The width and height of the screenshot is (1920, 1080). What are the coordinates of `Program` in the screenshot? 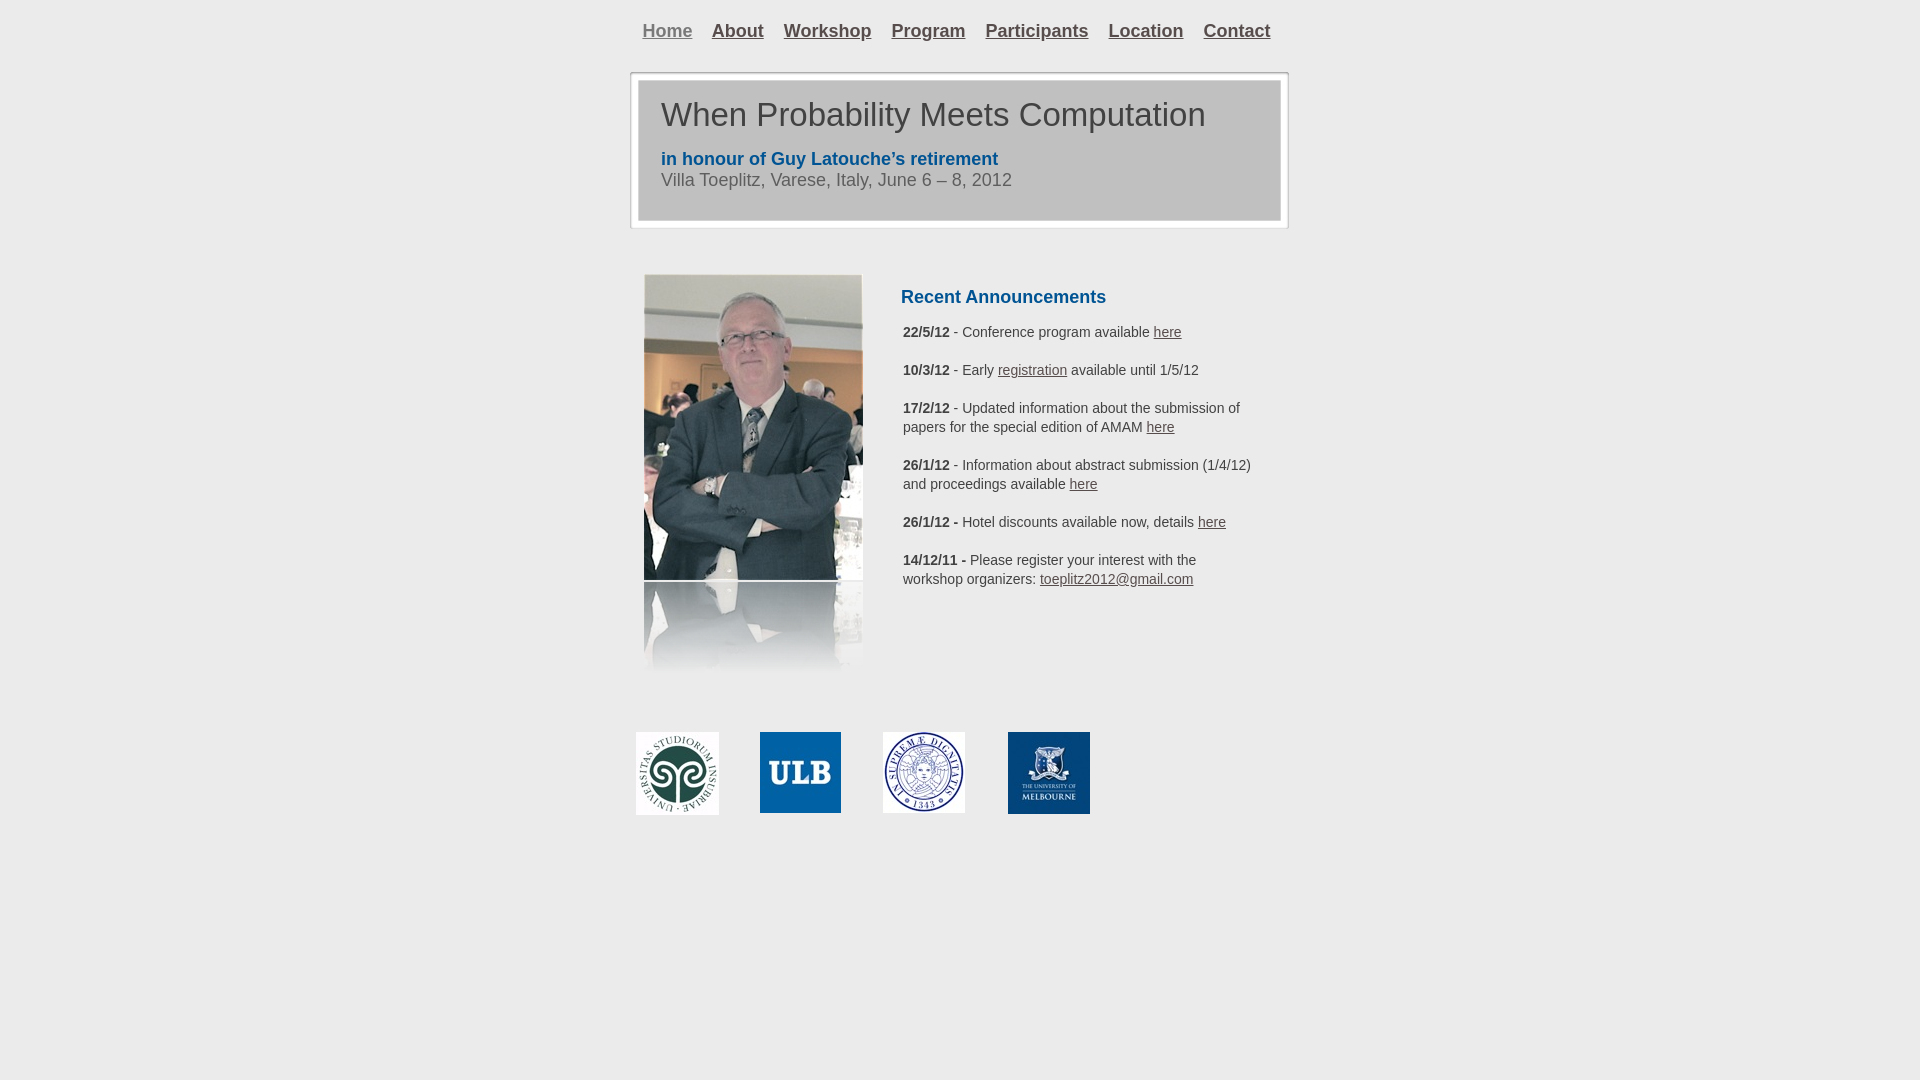 It's located at (928, 31).